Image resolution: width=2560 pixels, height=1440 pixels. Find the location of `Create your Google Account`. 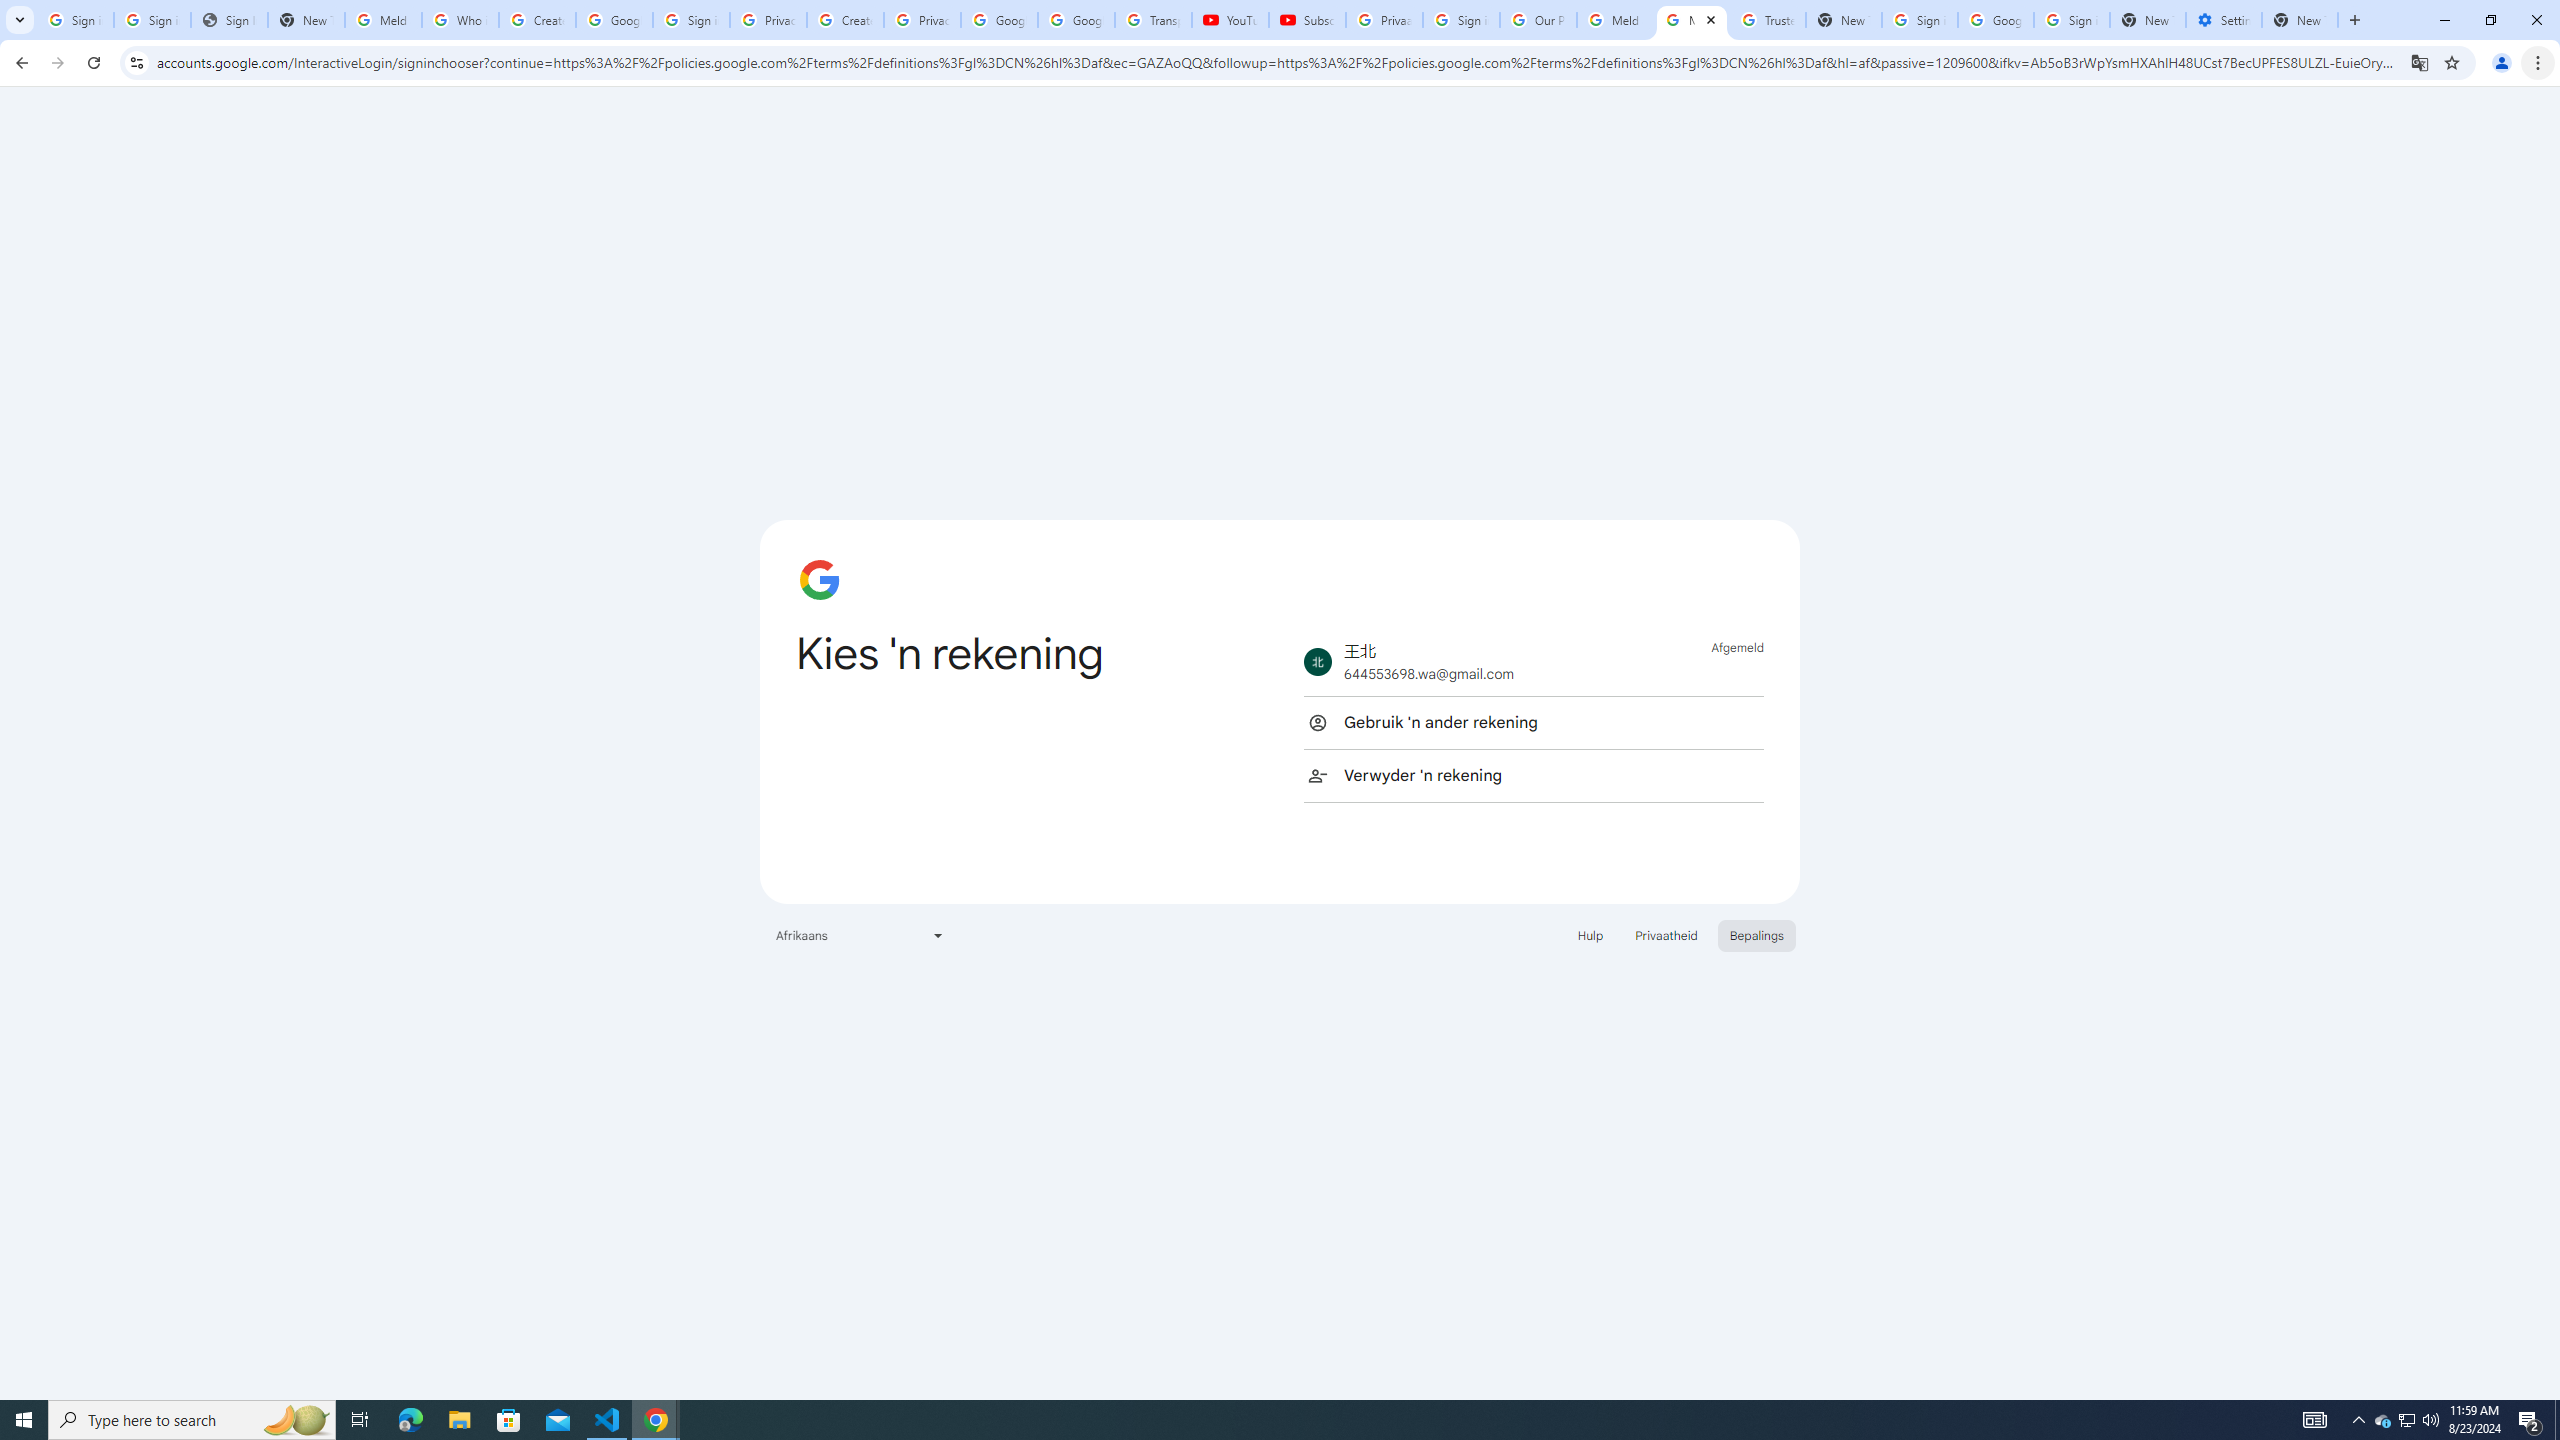

Create your Google Account is located at coordinates (846, 20).